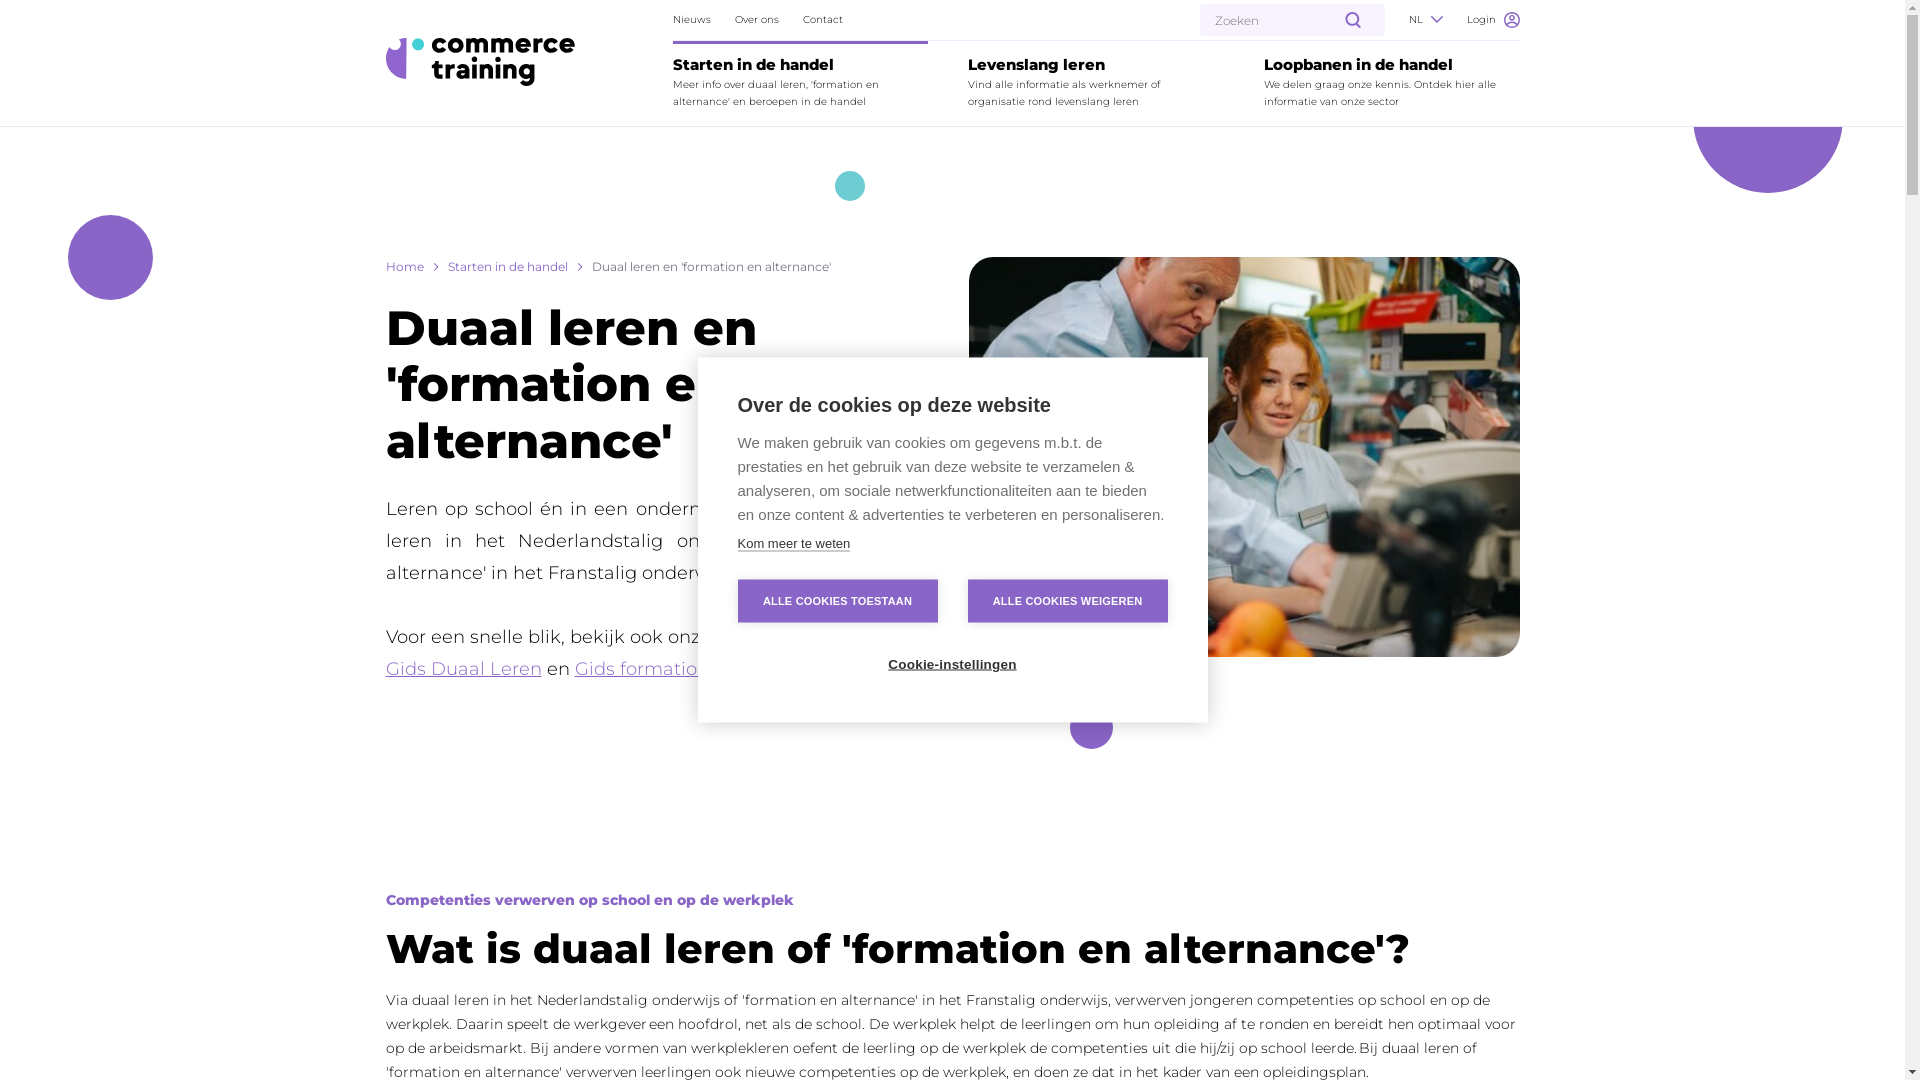 The width and height of the screenshot is (1920, 1080). What do you see at coordinates (1425, 20) in the screenshot?
I see `NL` at bounding box center [1425, 20].